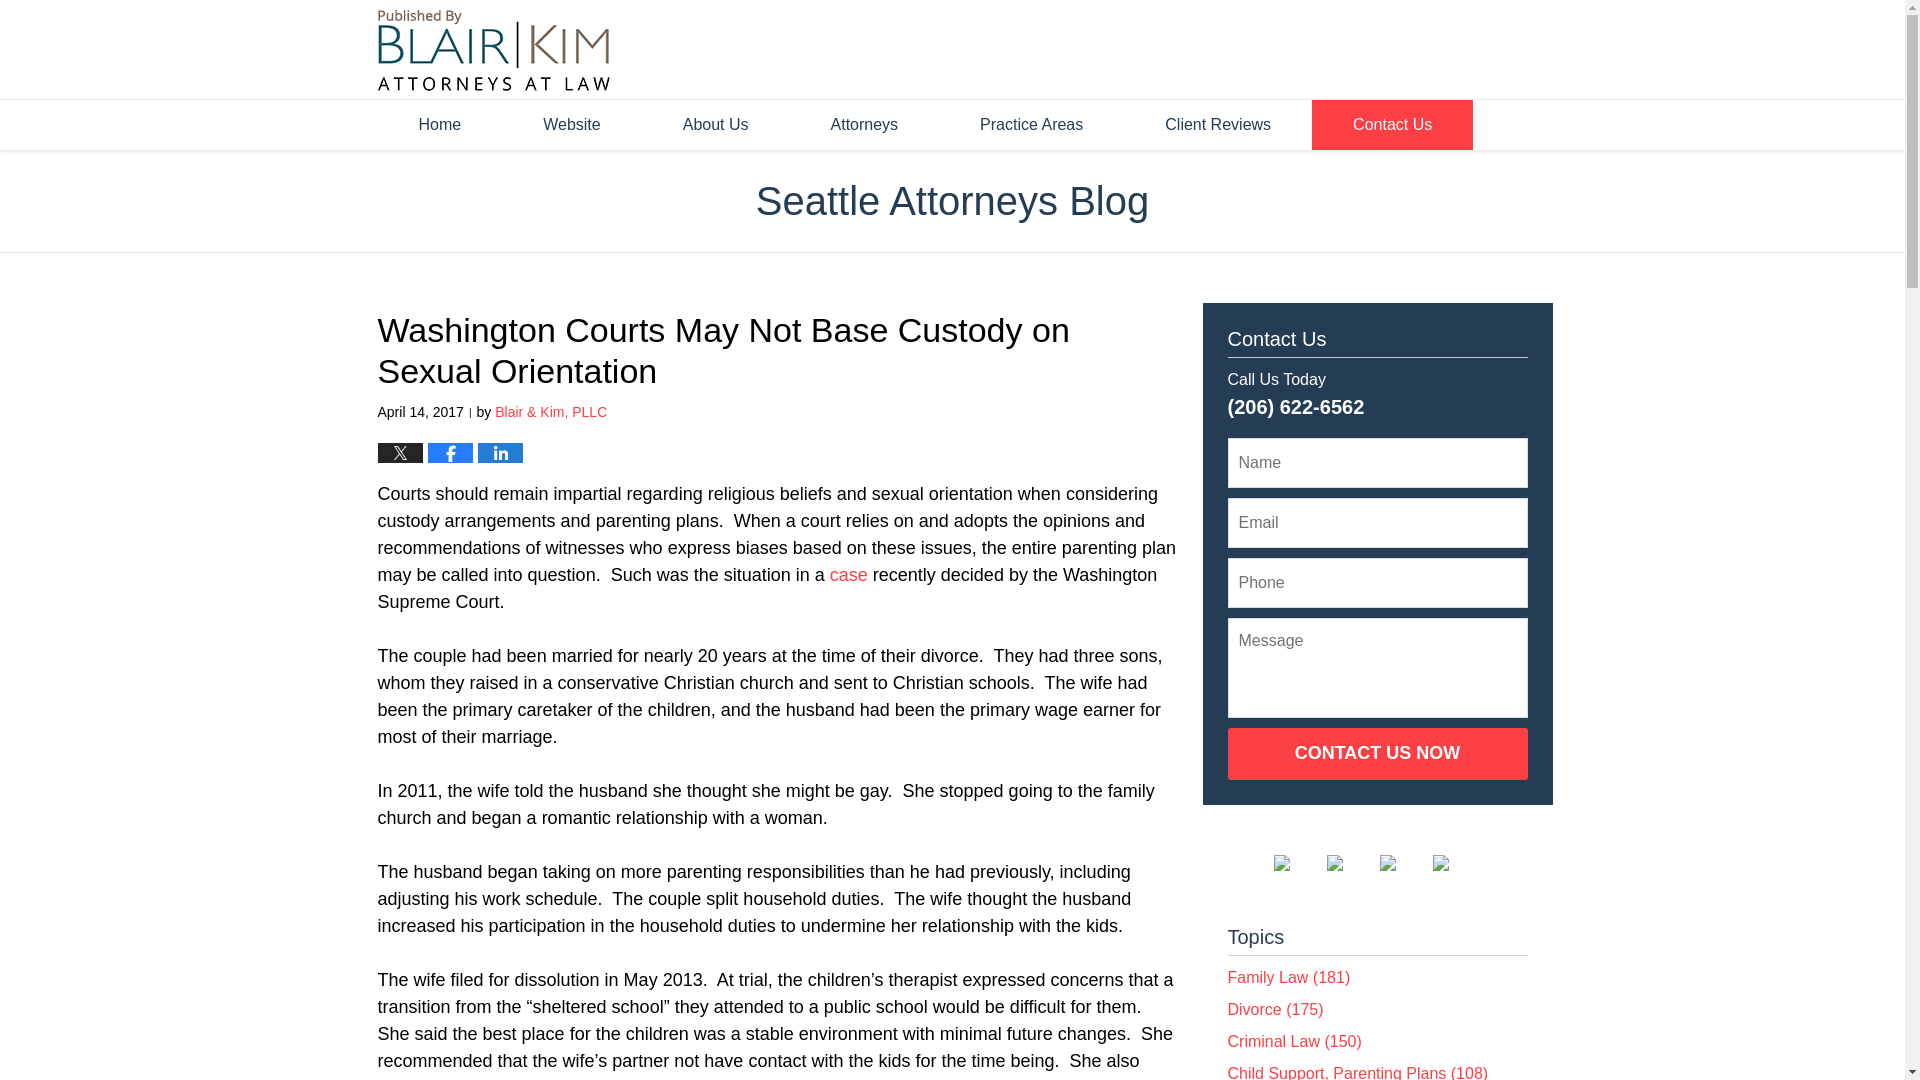 This screenshot has width=1920, height=1080. I want to click on Seattle Attorneys Blog, so click(494, 50).